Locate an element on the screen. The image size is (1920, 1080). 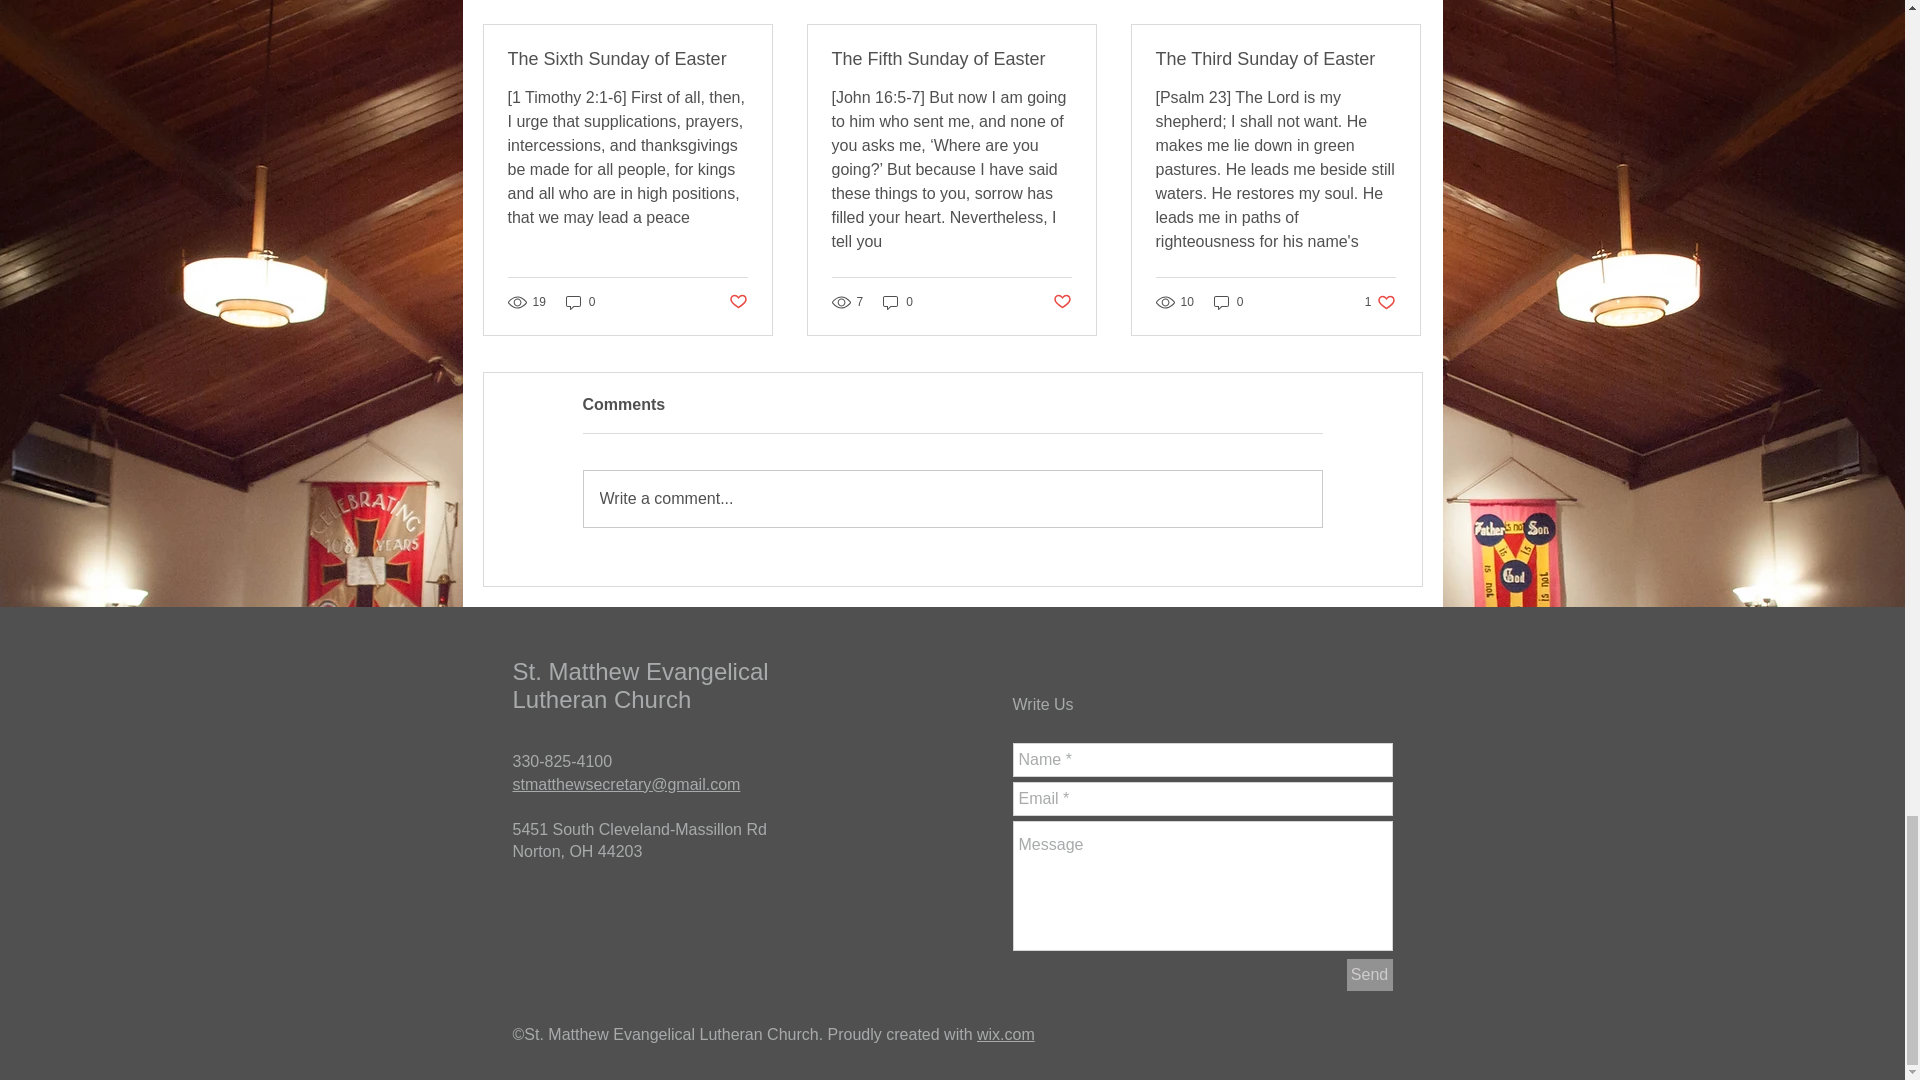
Post not marked as liked is located at coordinates (951, 59).